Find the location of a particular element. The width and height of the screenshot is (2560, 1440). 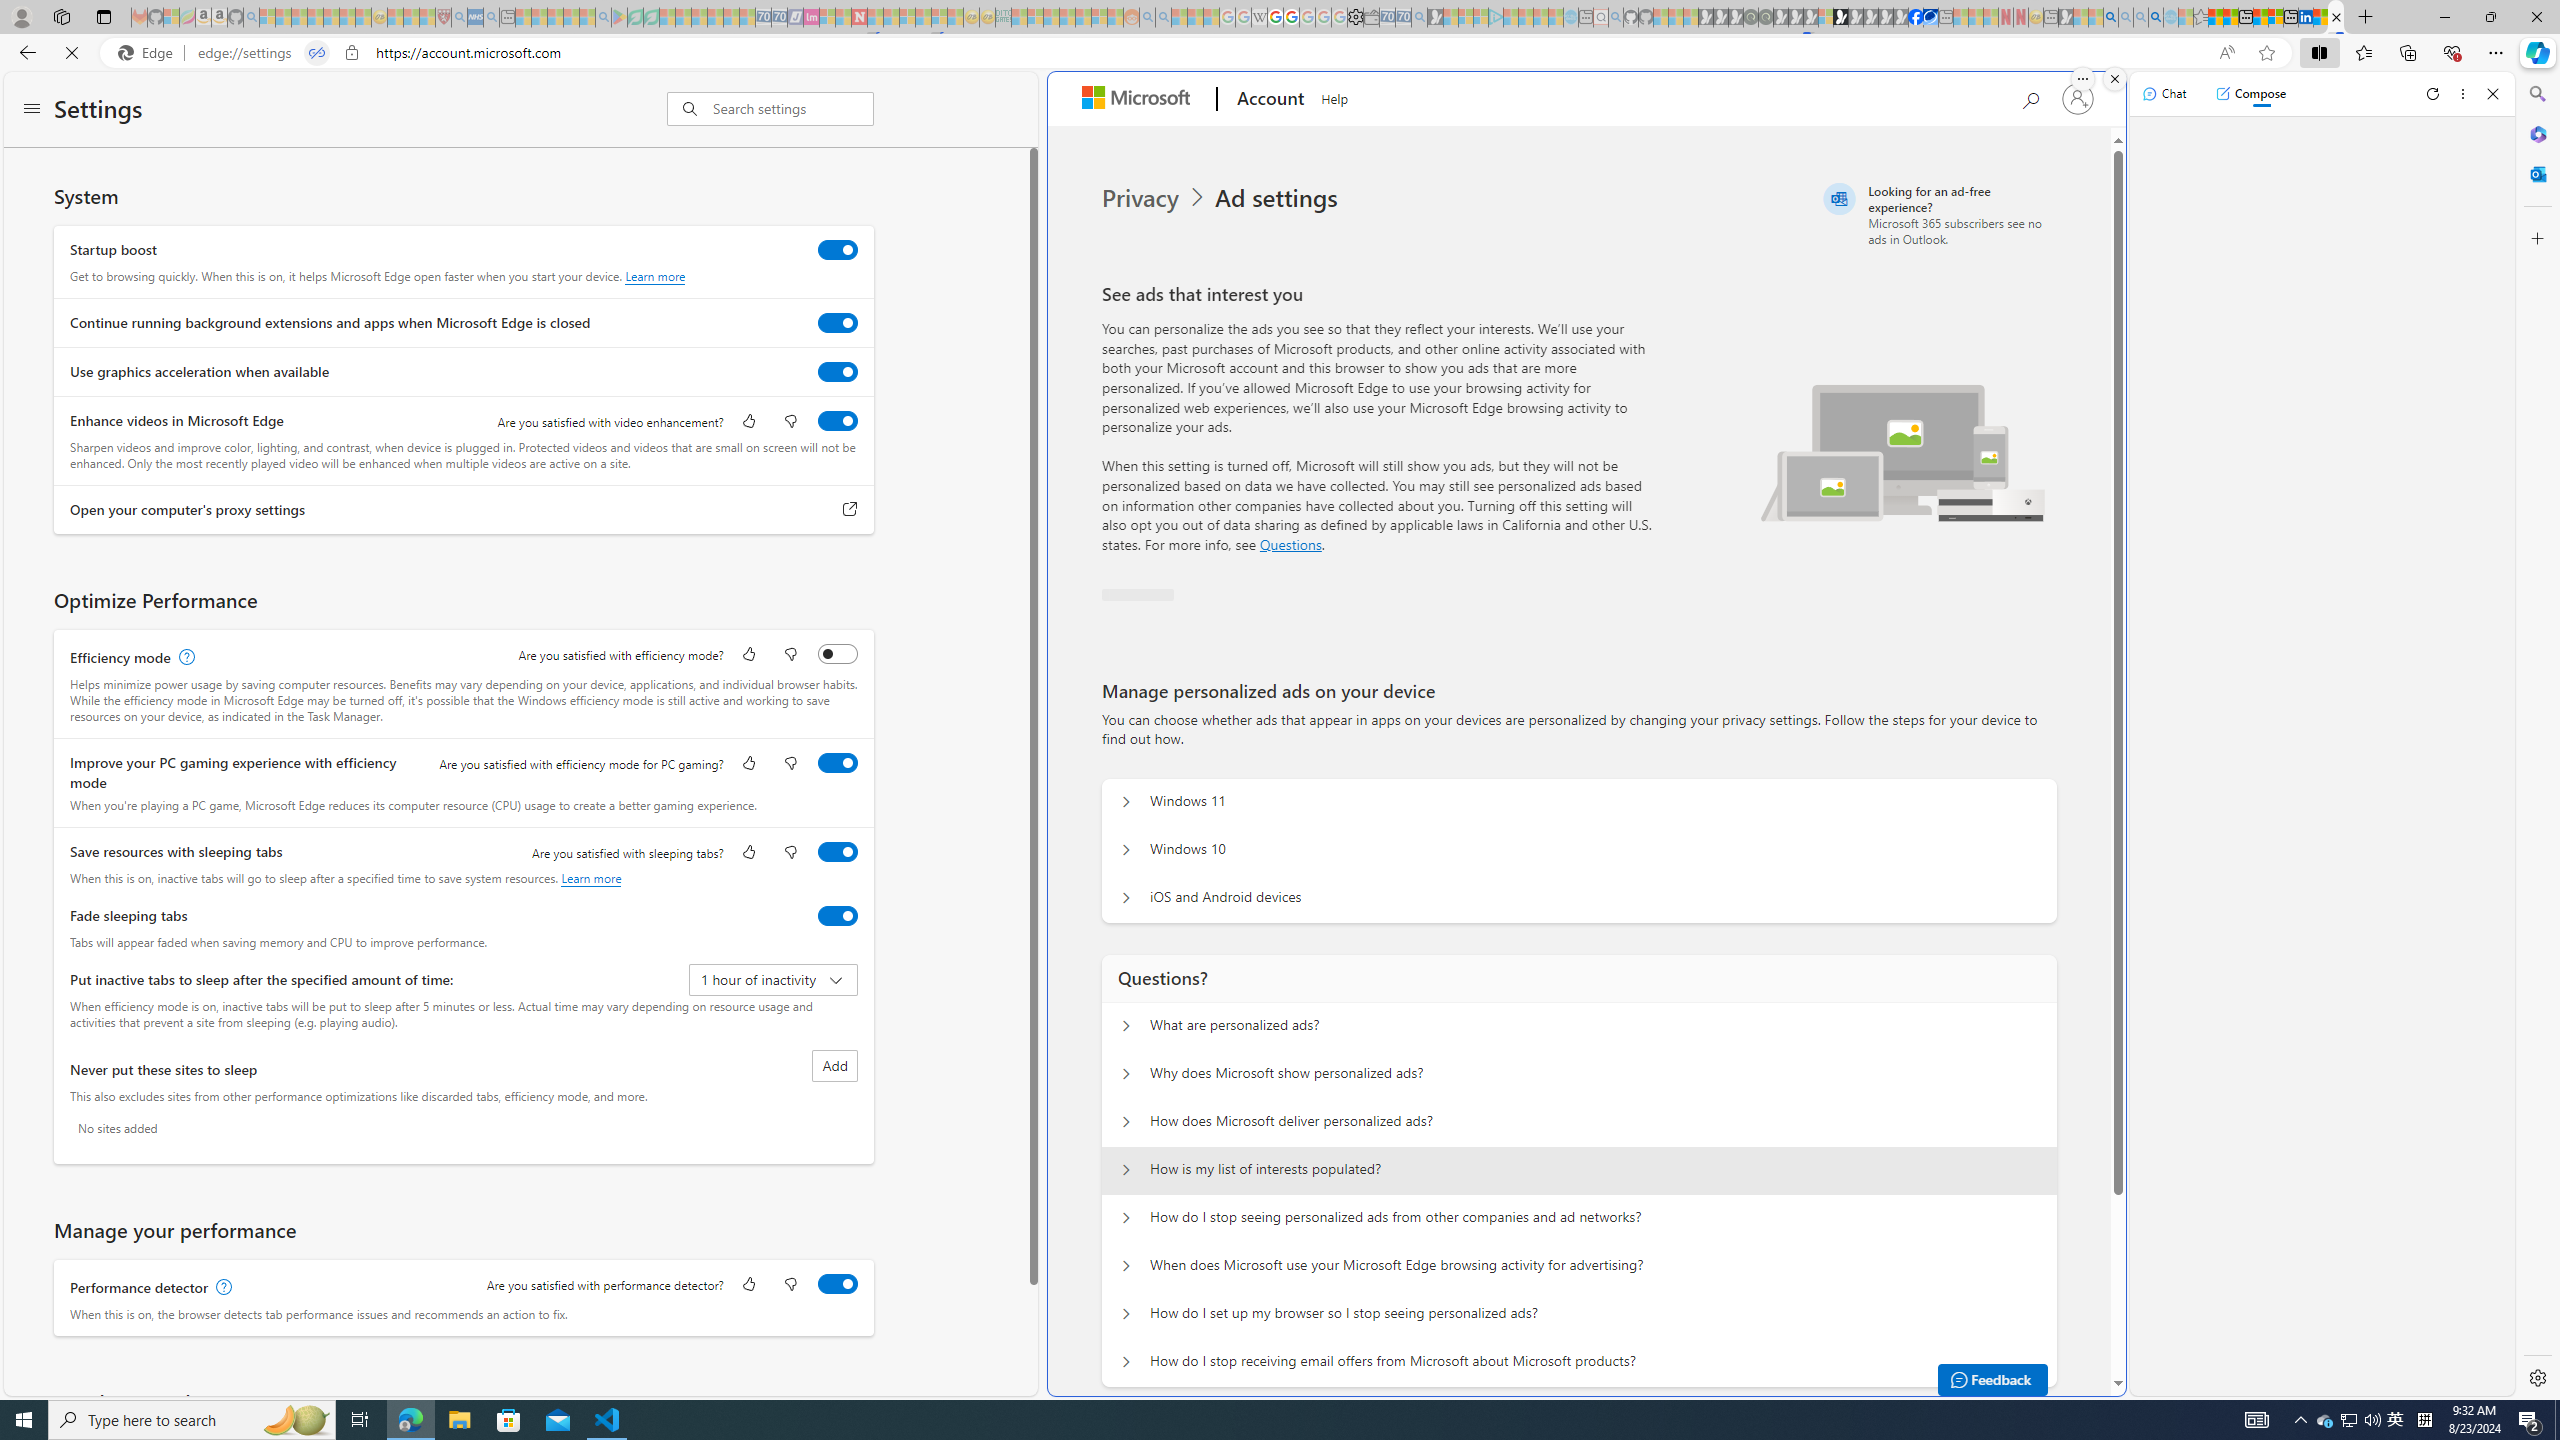

Sign in to your account is located at coordinates (2077, 98).